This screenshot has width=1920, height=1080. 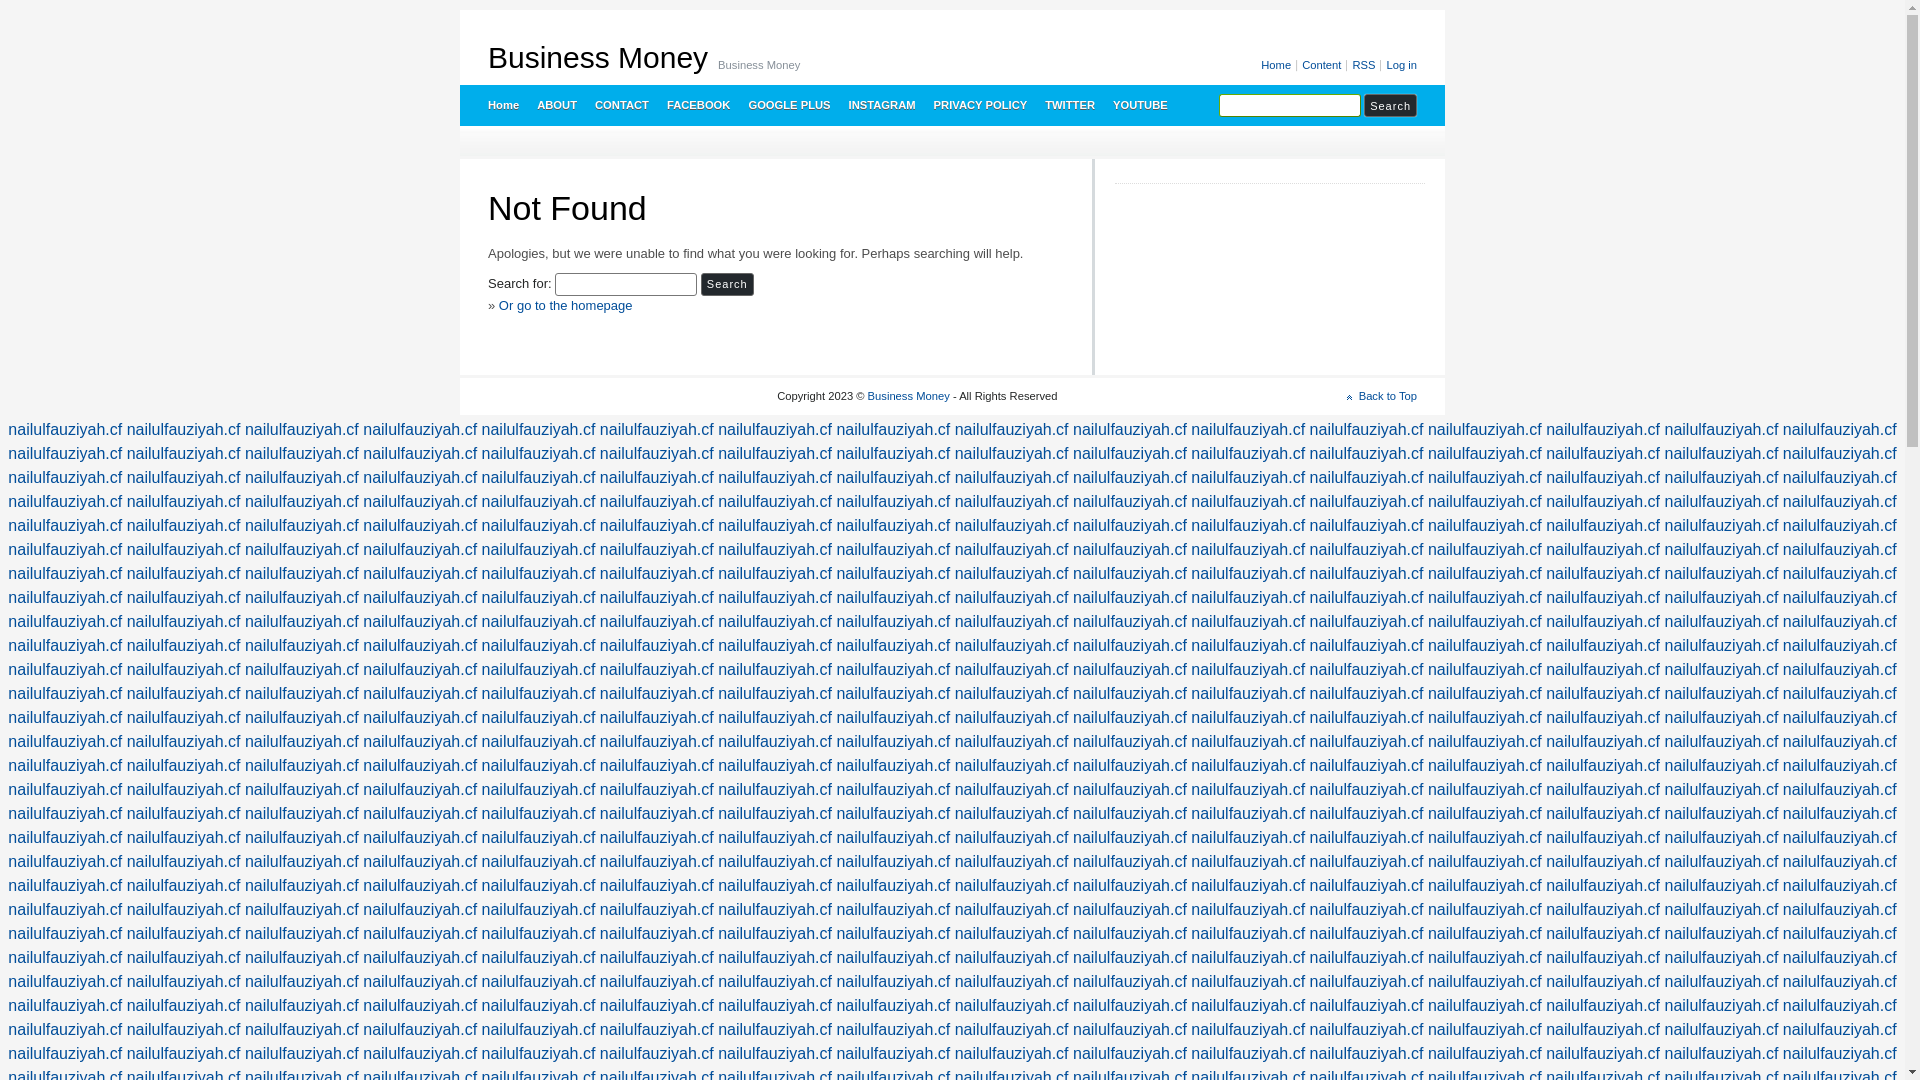 What do you see at coordinates (420, 934) in the screenshot?
I see `nailulfauziyah.cf` at bounding box center [420, 934].